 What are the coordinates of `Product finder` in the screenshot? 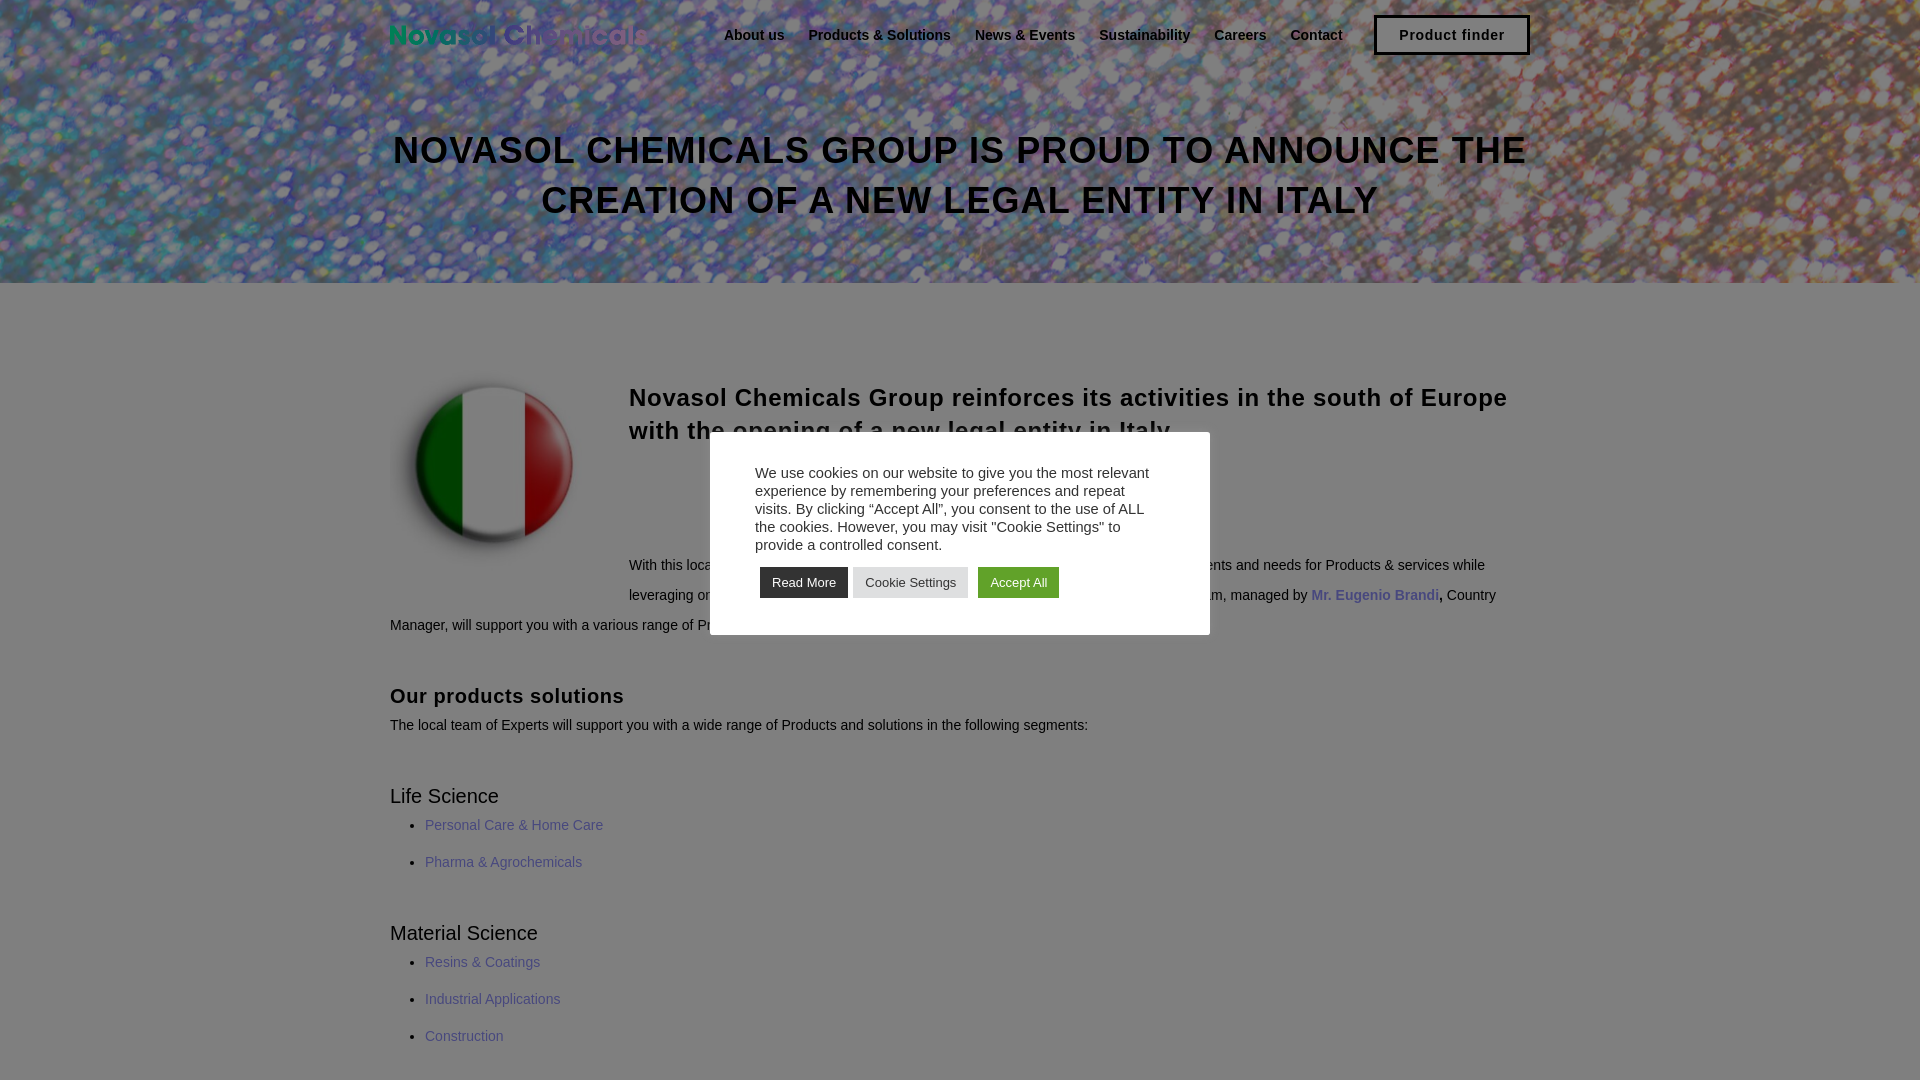 It's located at (1452, 34).